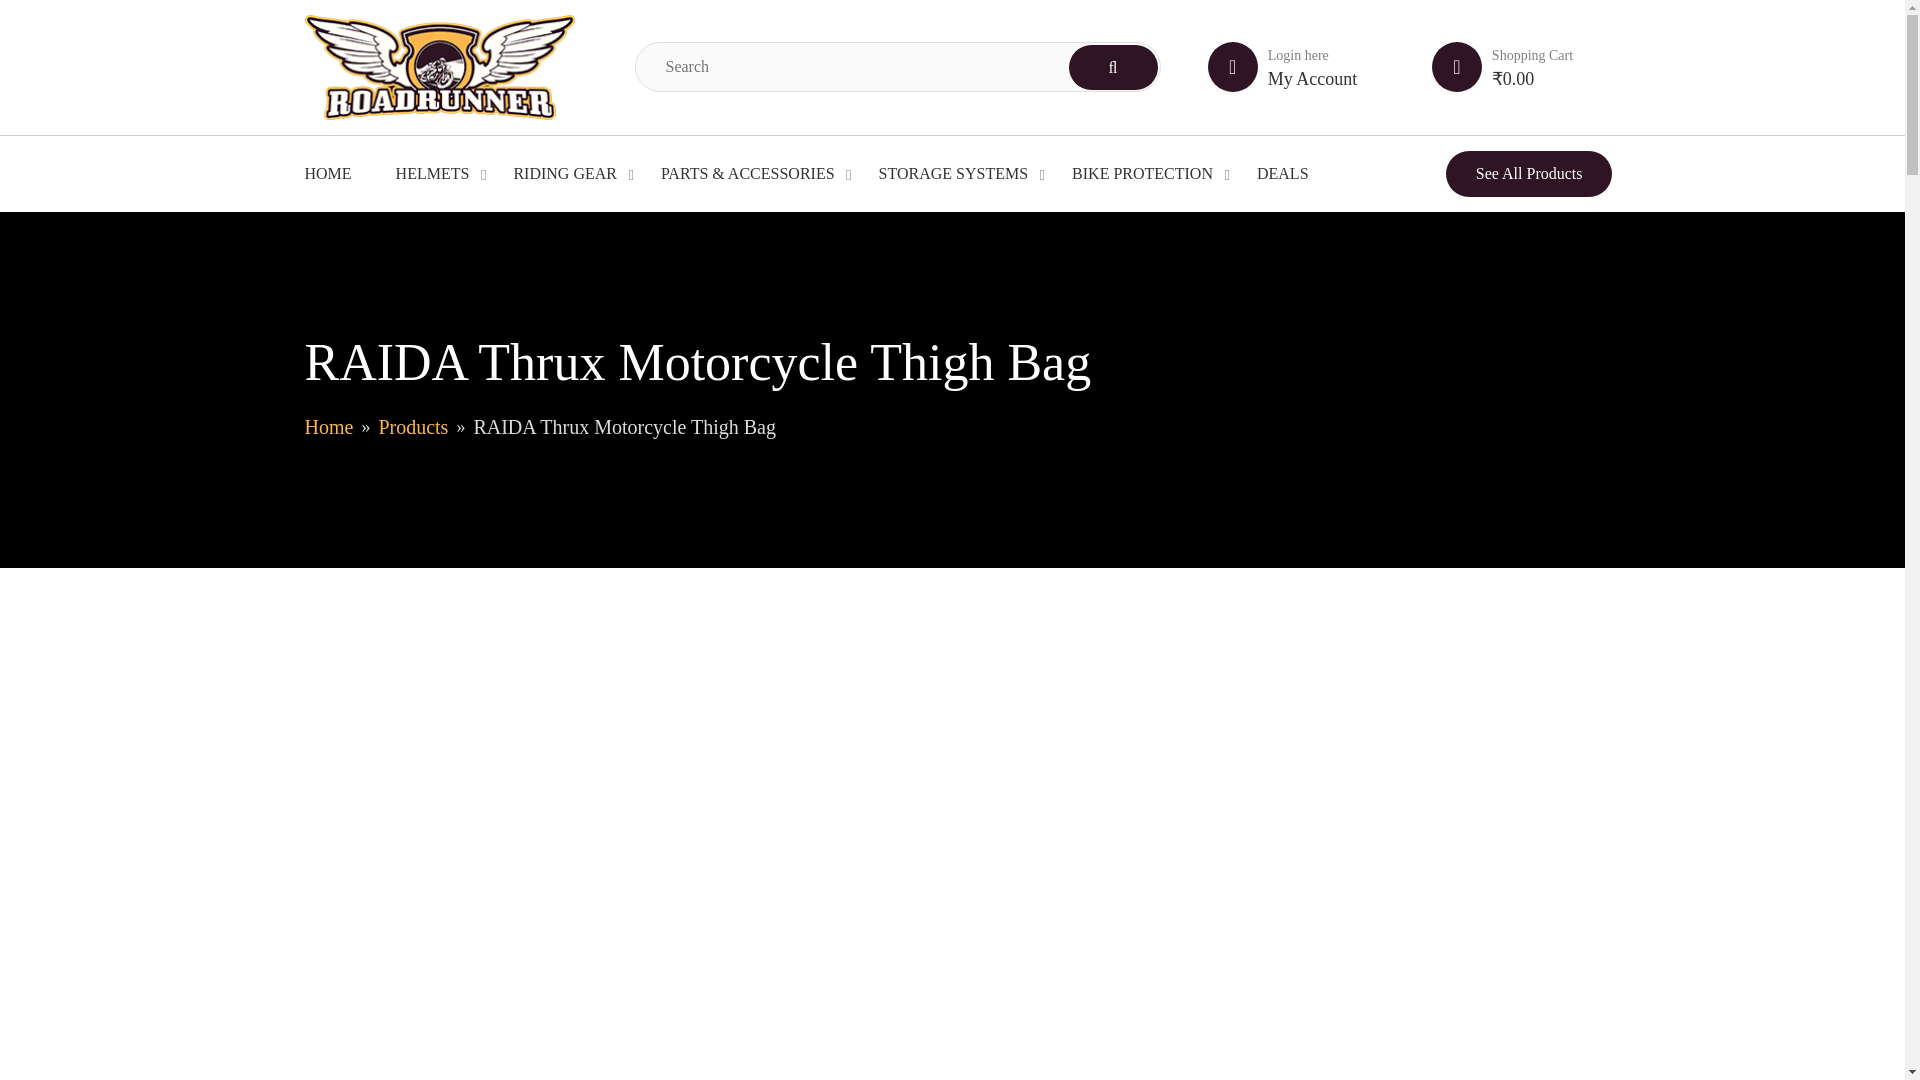 The image size is (1920, 1080). I want to click on Log In, so click(1275, 416).